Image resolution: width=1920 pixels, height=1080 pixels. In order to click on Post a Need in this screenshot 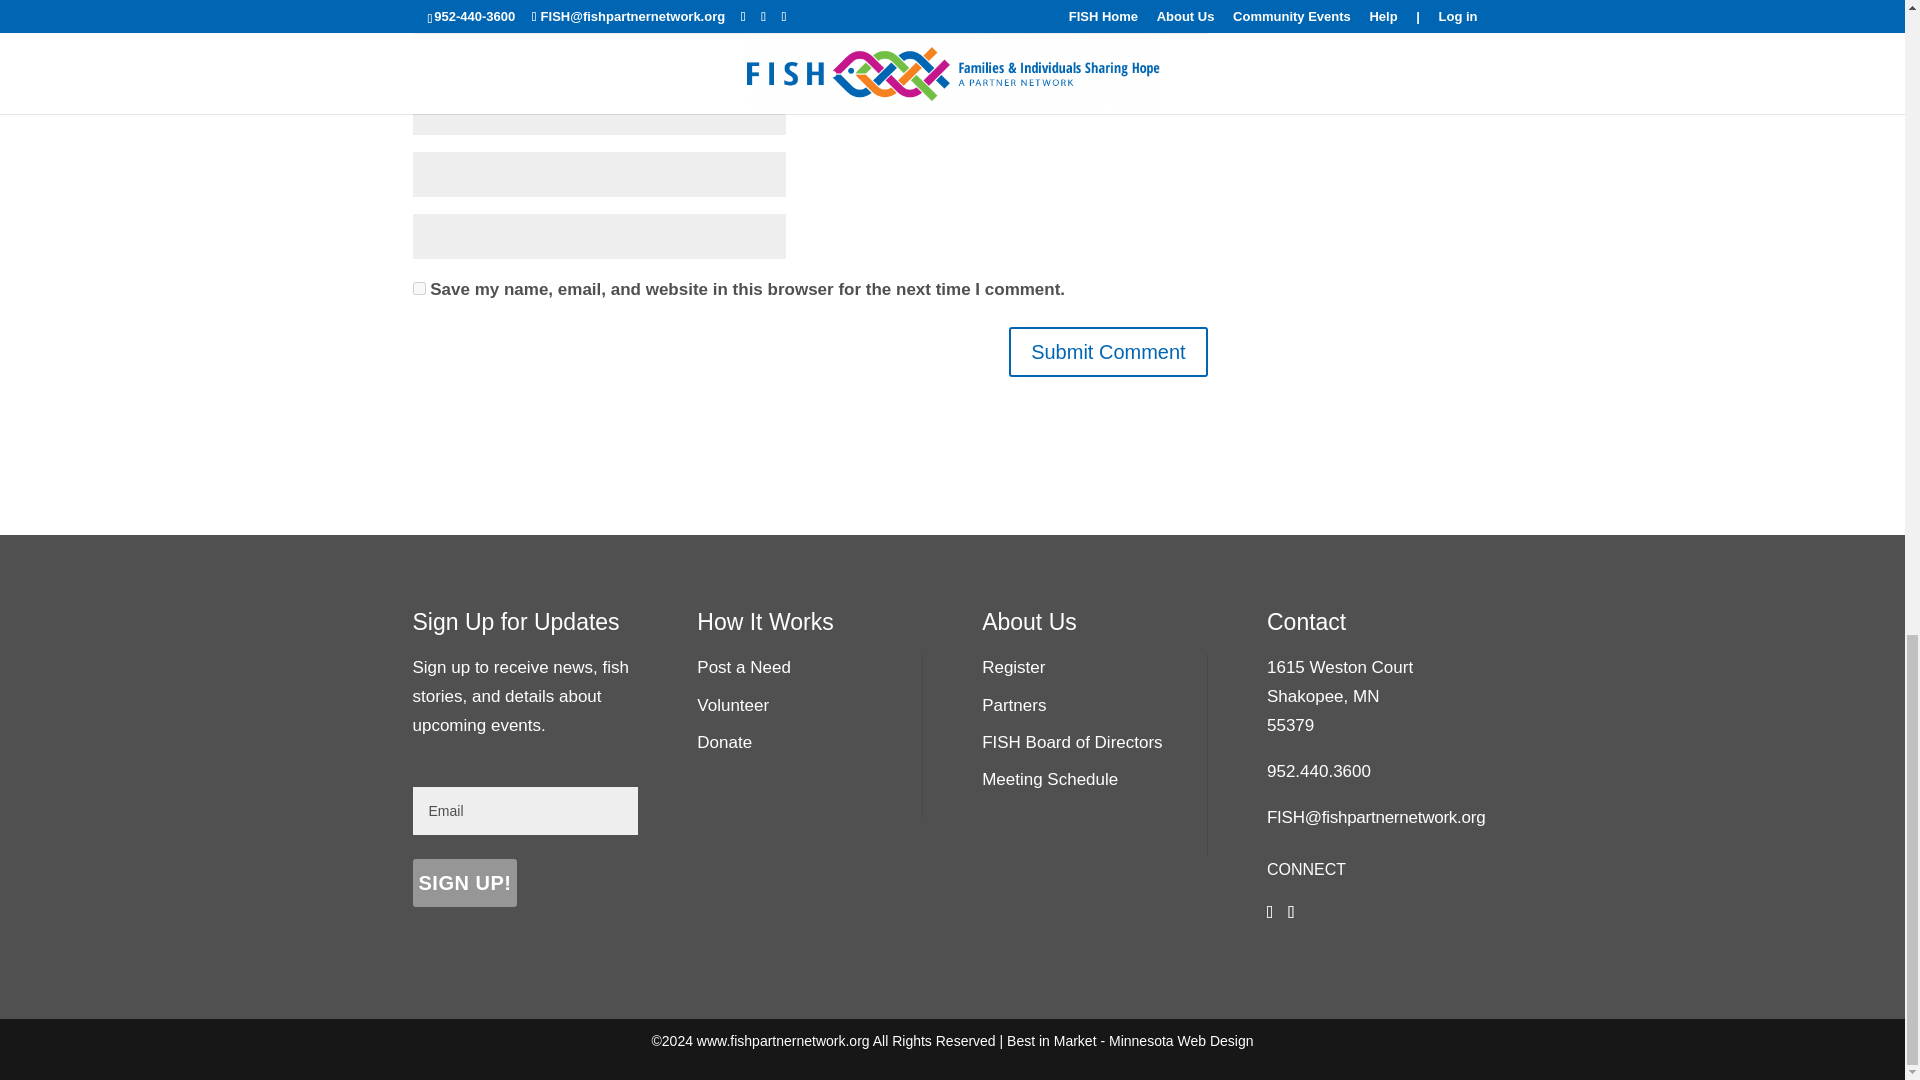, I will do `click(744, 667)`.